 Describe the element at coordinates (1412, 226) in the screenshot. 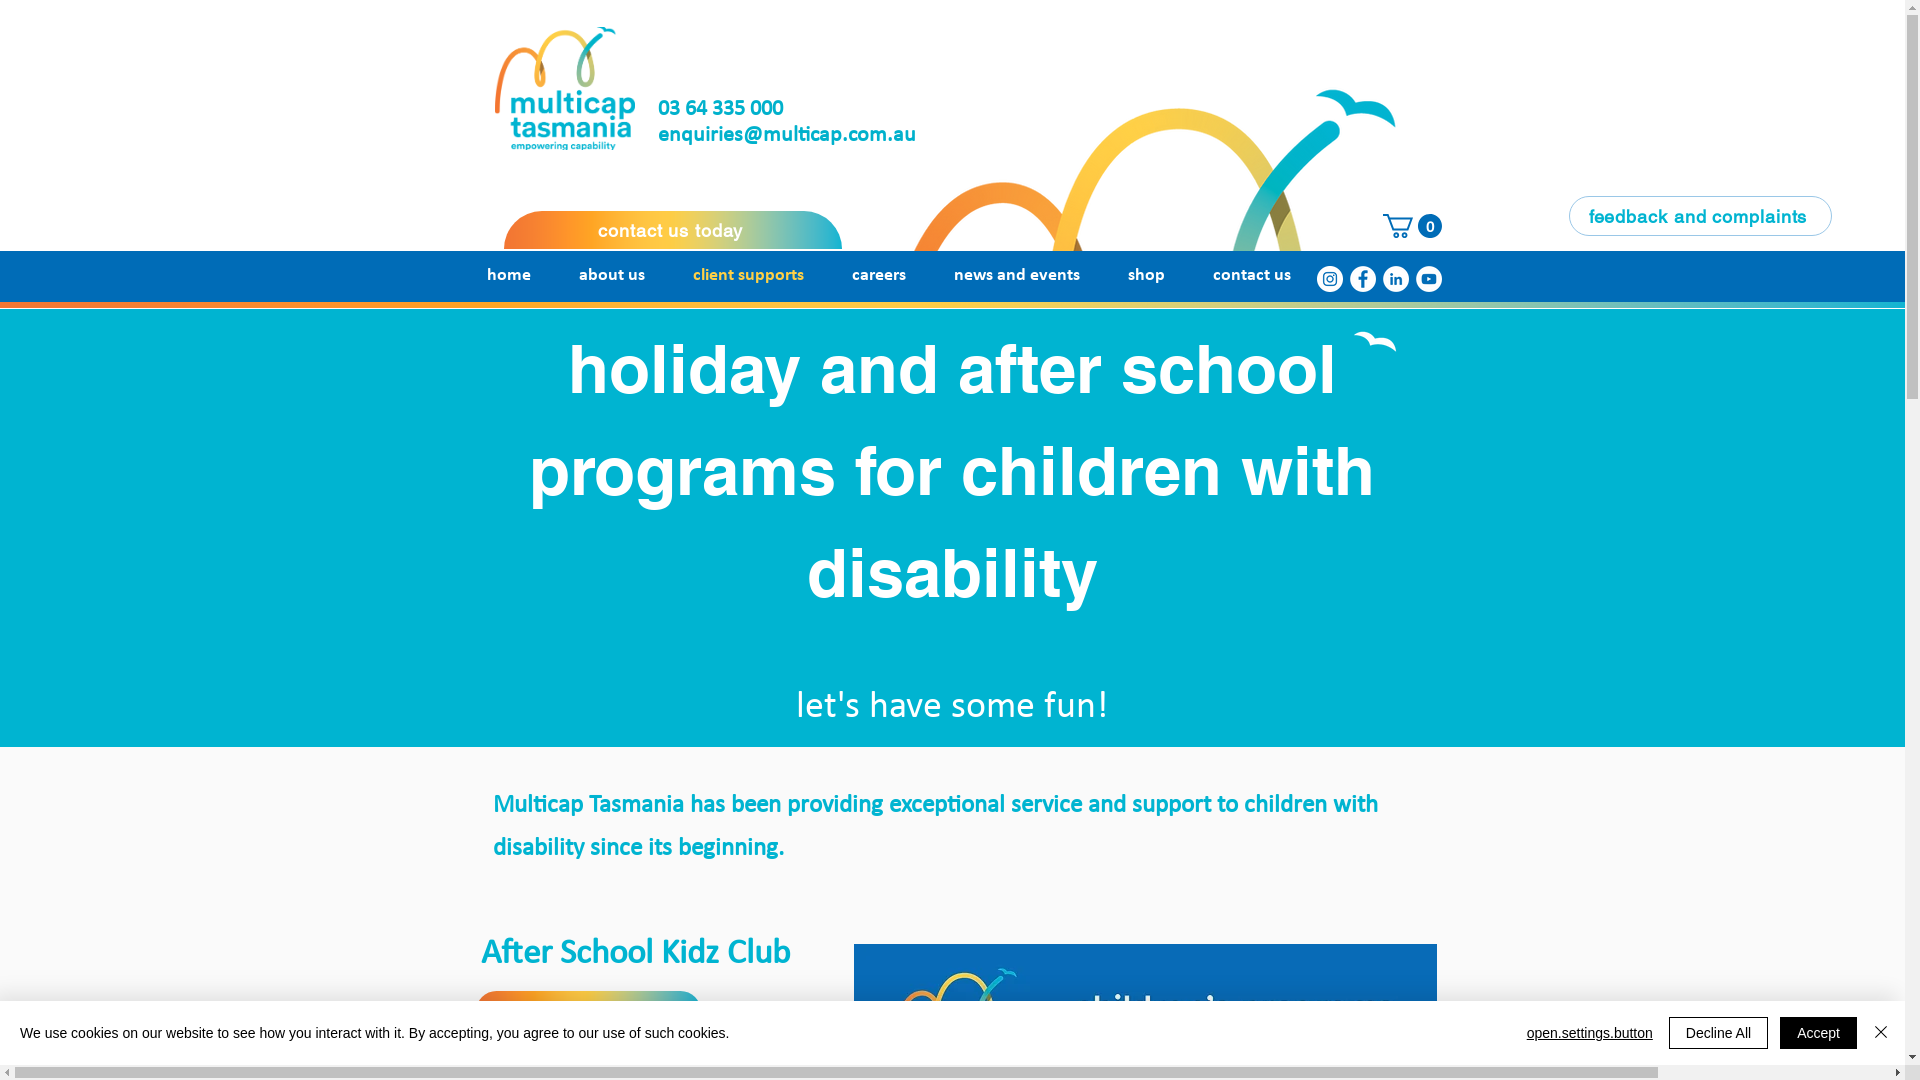

I see `0` at that location.